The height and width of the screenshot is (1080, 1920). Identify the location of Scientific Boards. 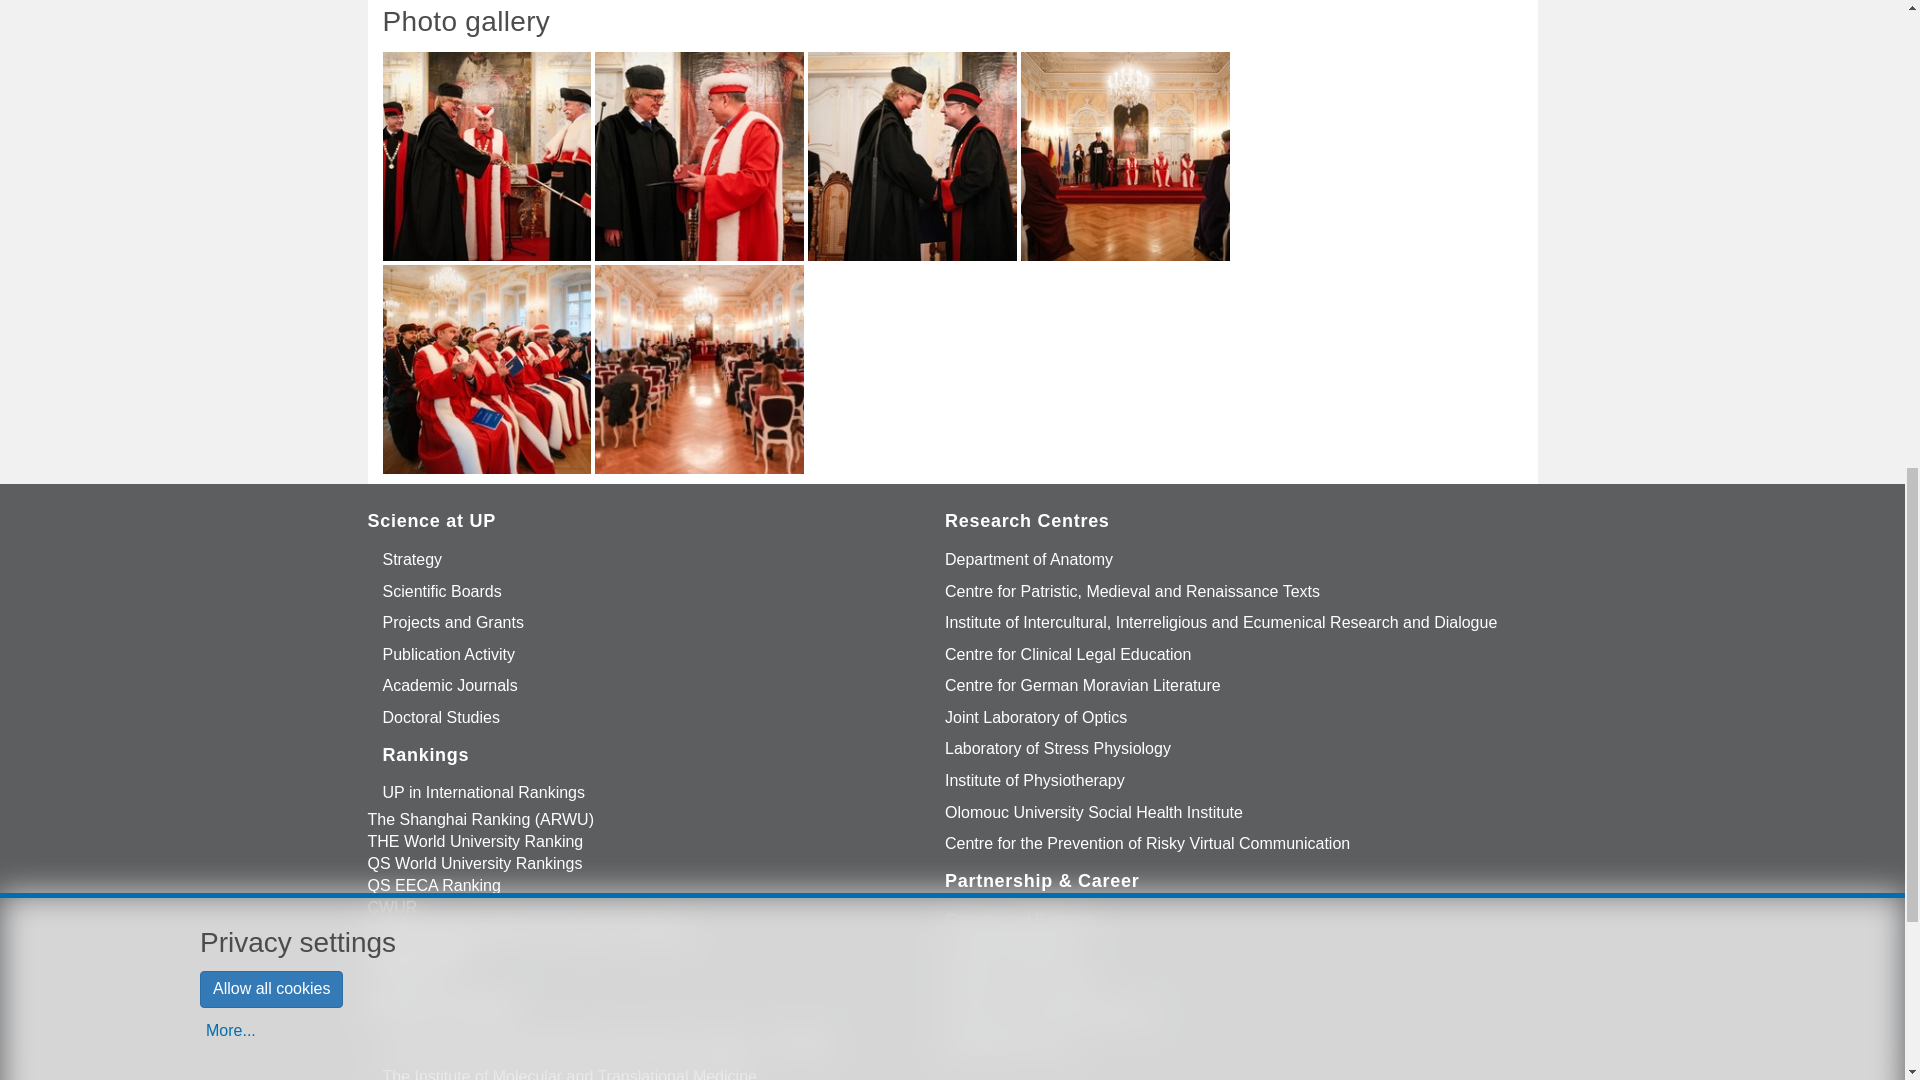
(442, 592).